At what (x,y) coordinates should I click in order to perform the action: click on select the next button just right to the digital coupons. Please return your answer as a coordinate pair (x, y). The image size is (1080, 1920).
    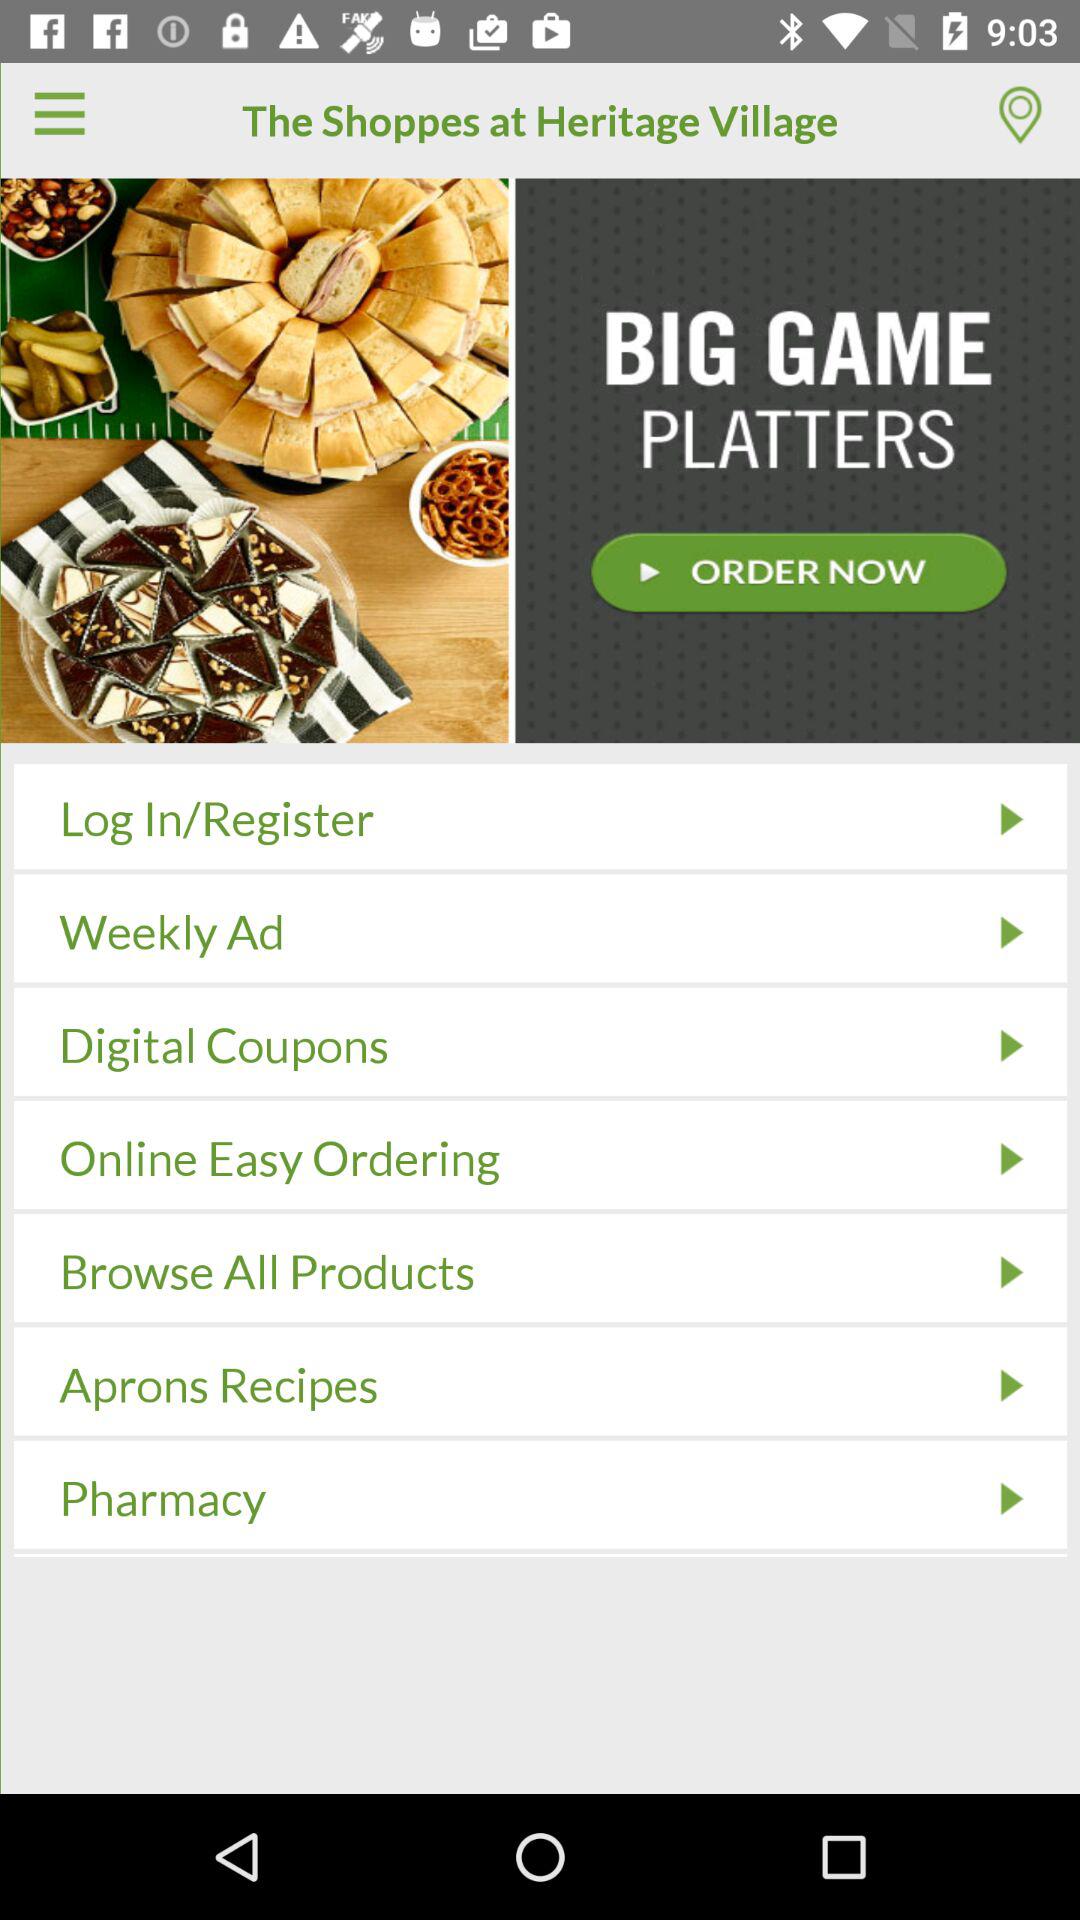
    Looking at the image, I should click on (1012, 1045).